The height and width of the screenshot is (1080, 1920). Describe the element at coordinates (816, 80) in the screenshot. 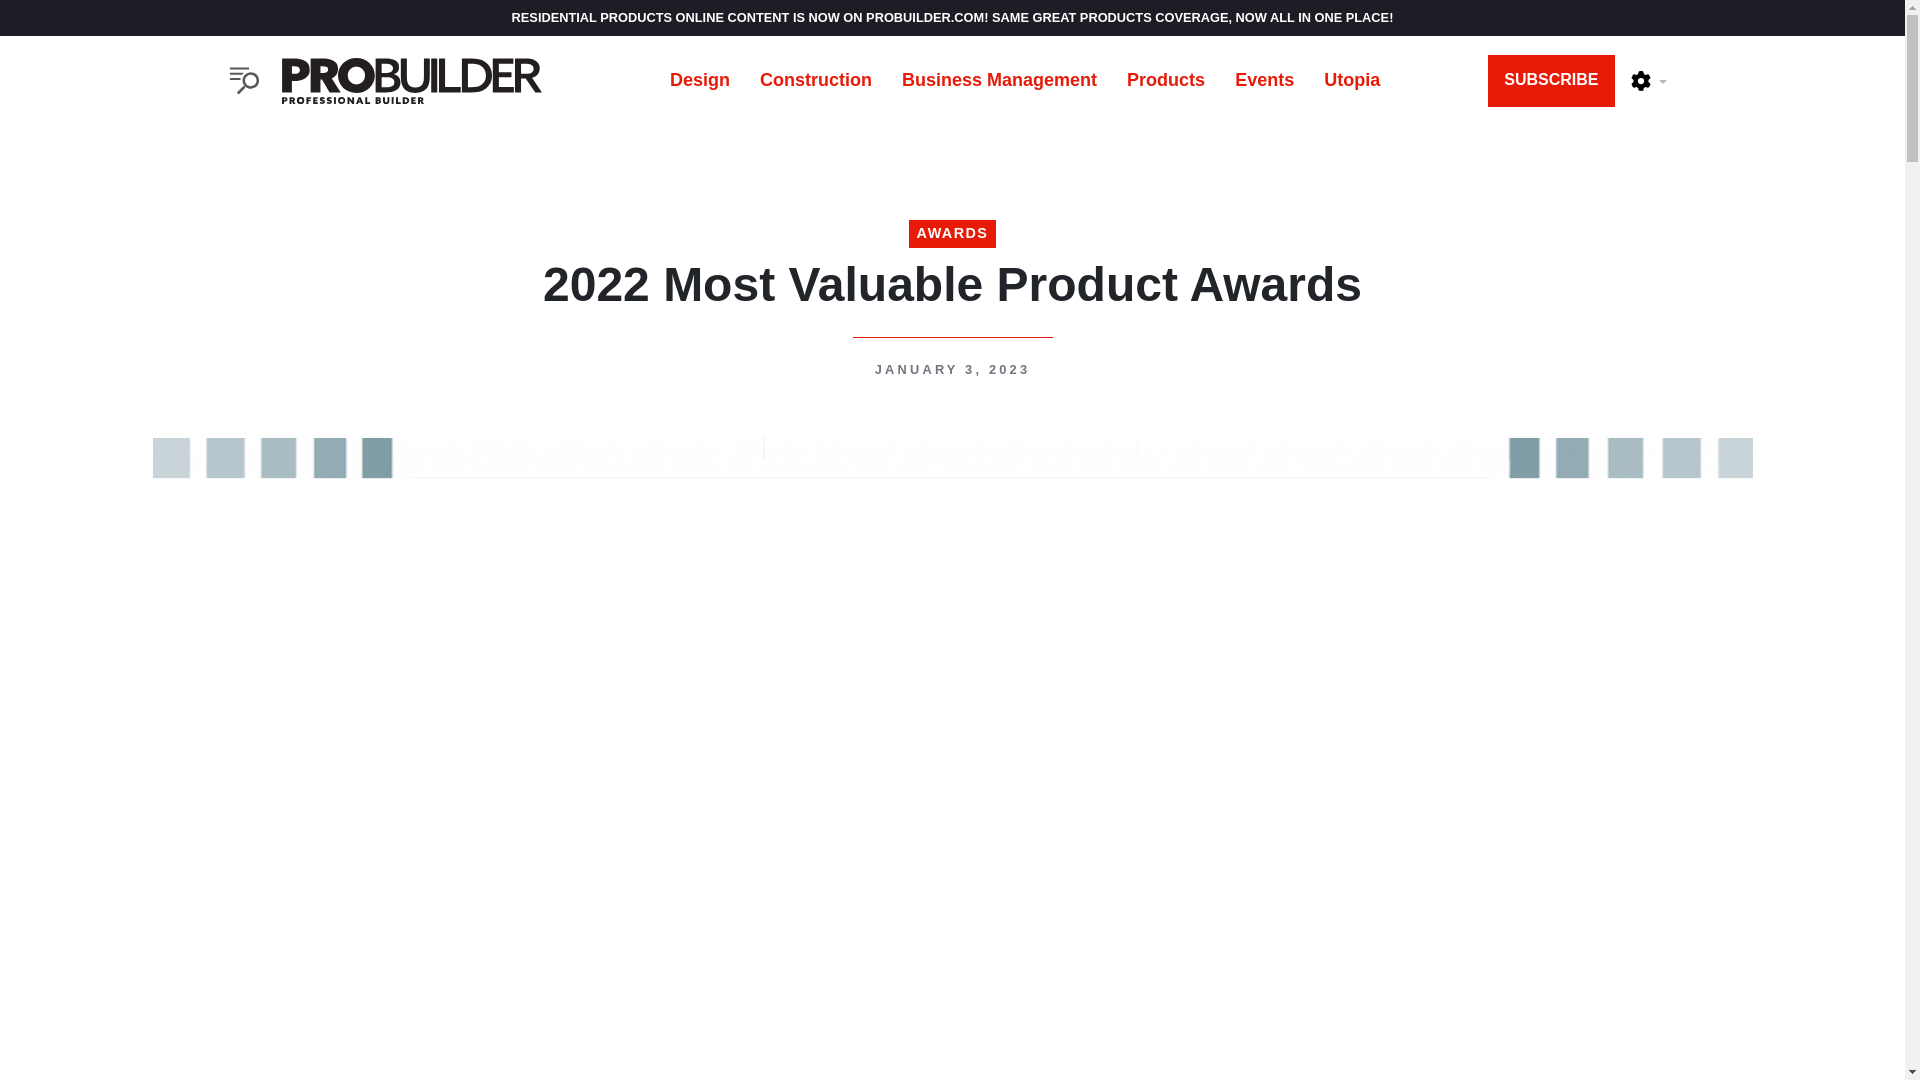

I see `Construction` at that location.